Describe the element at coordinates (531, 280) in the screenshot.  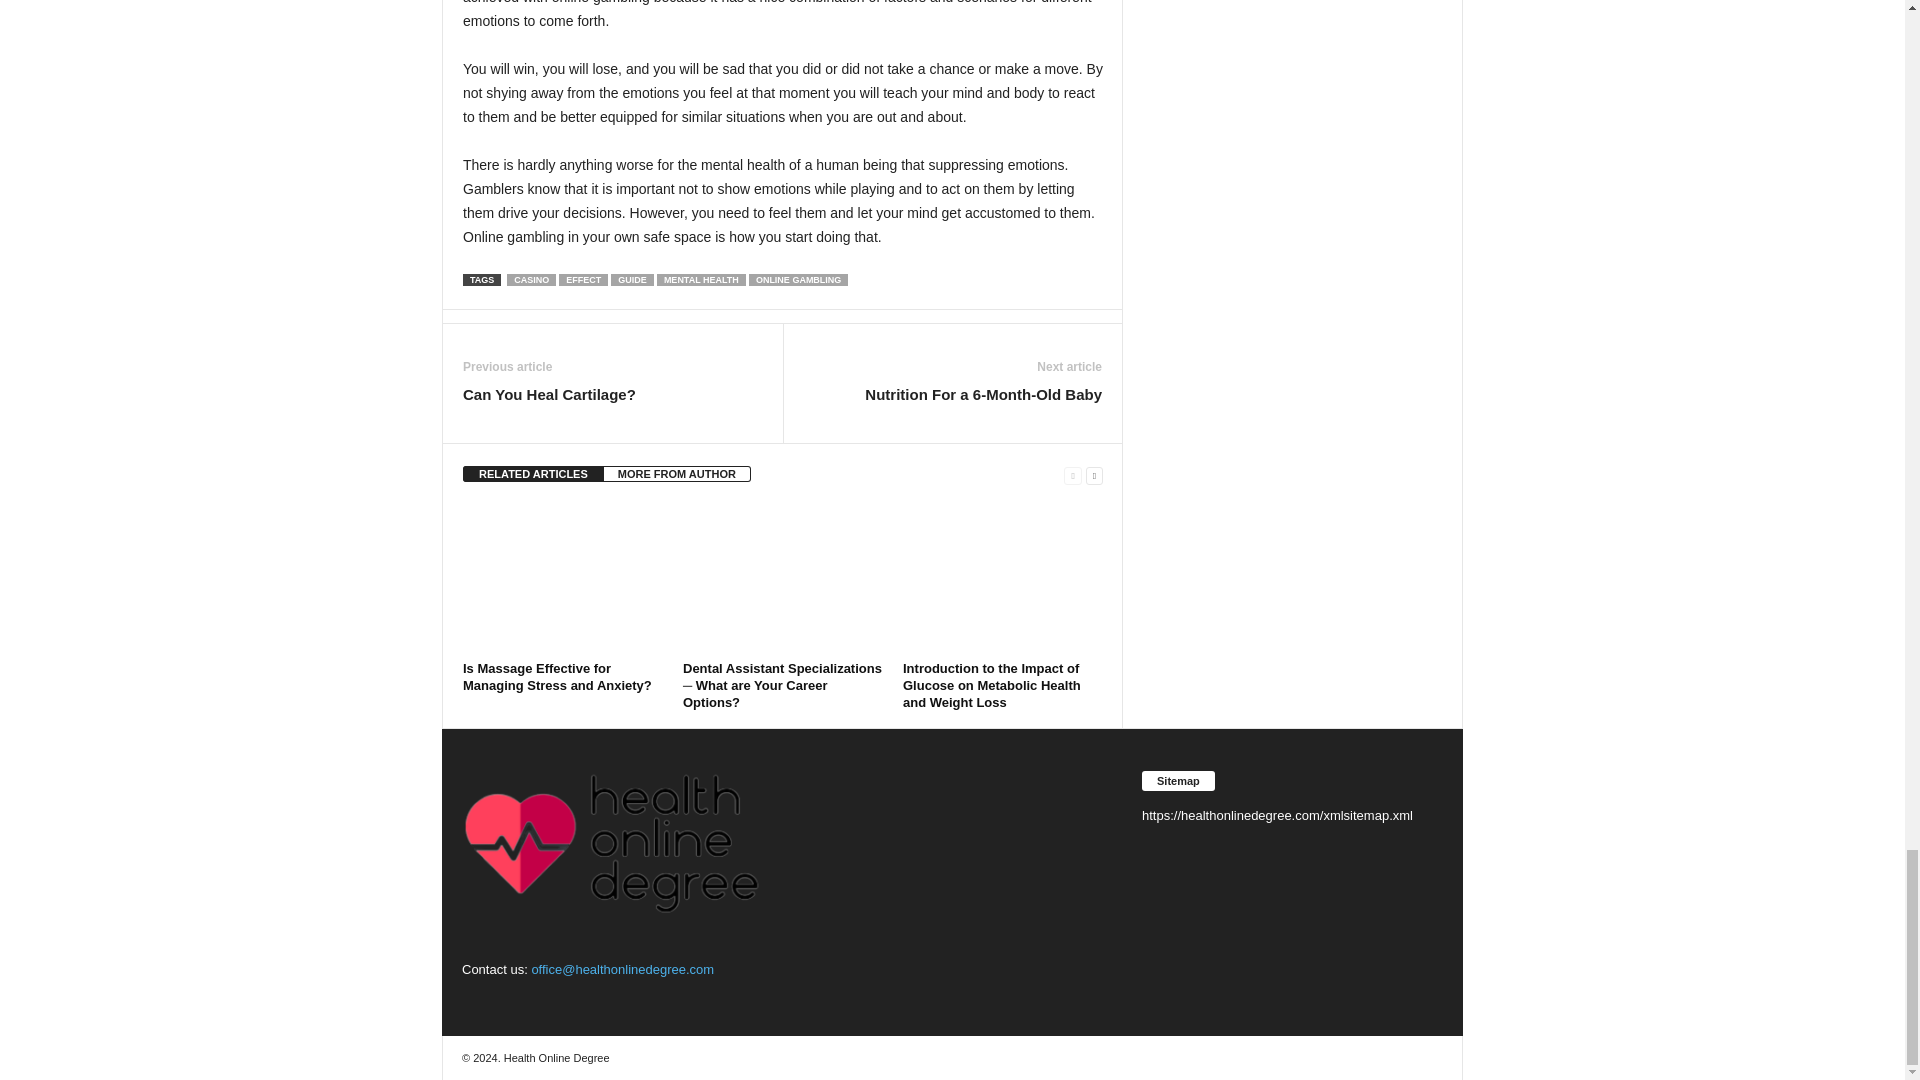
I see `CASINO` at that location.